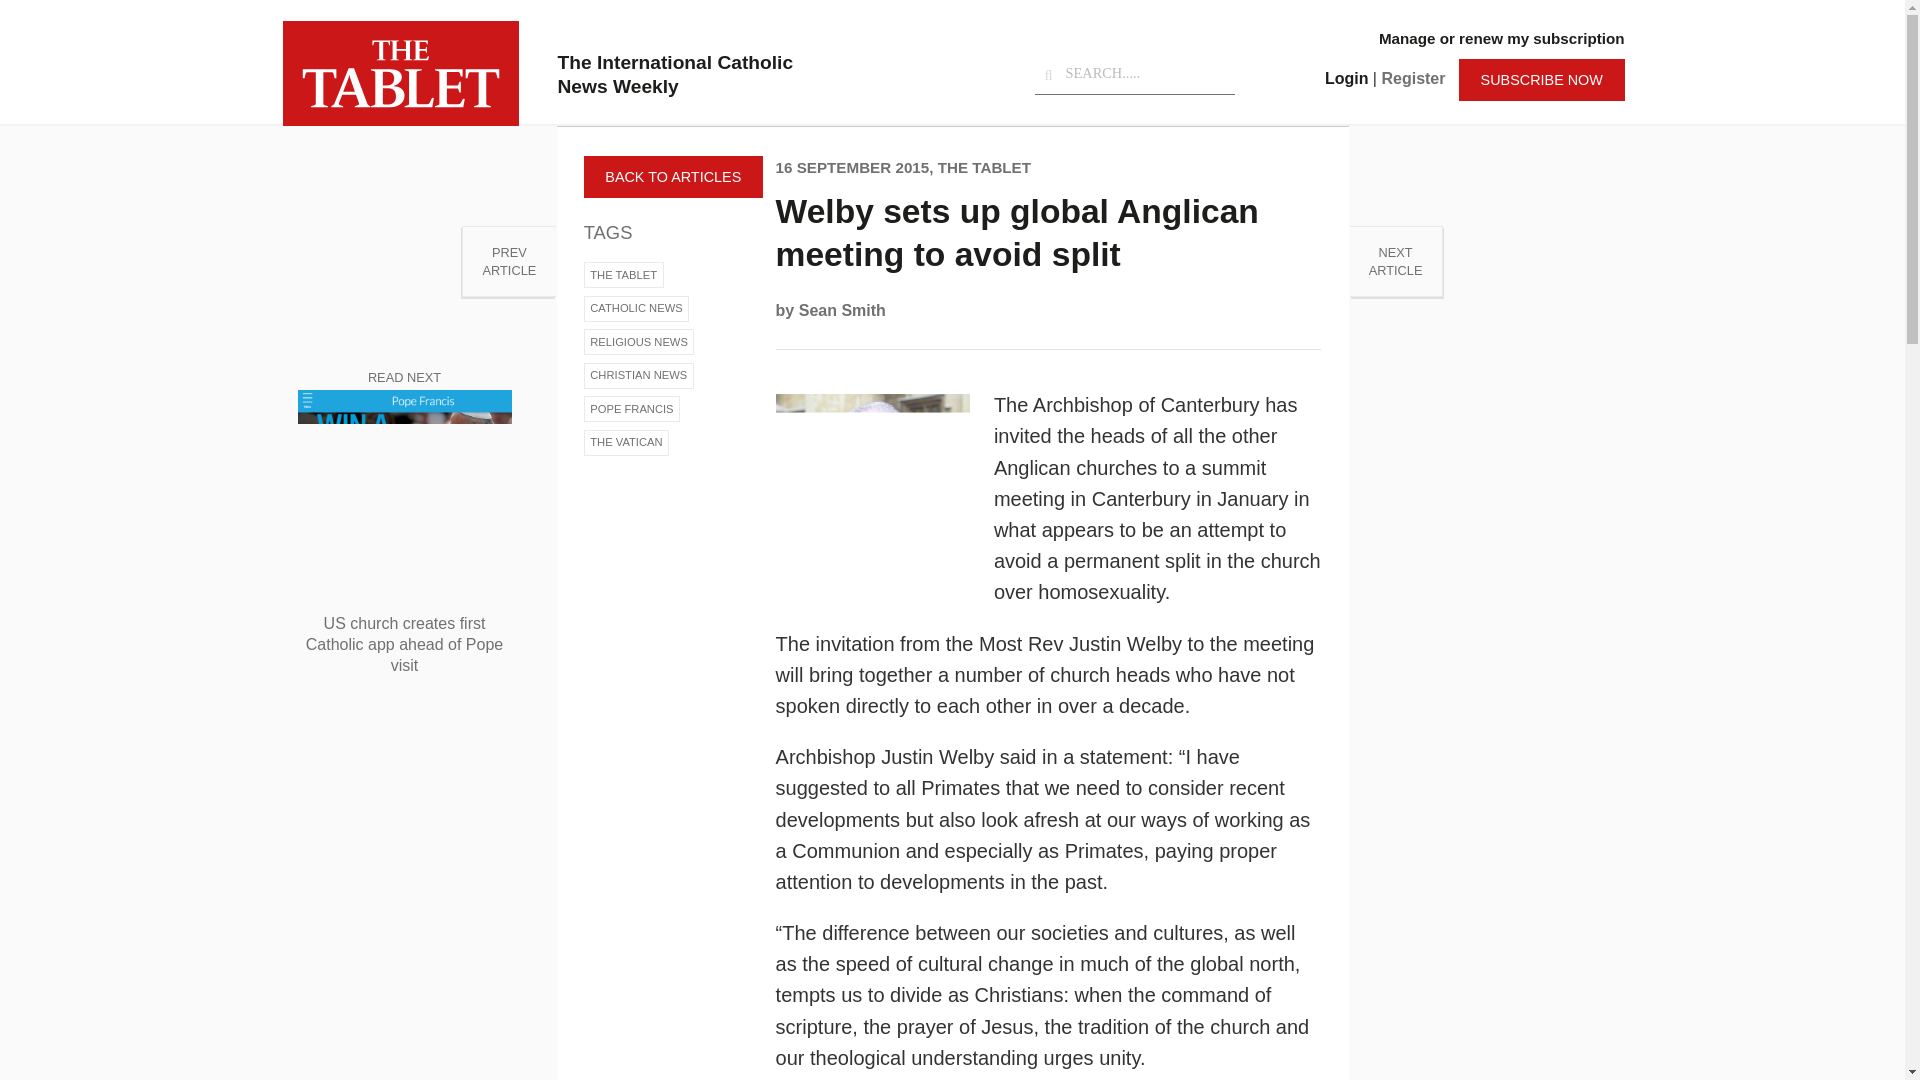 Image resolution: width=1920 pixels, height=1080 pixels. Describe the element at coordinates (632, 409) in the screenshot. I see `POPE FRANCIS` at that location.